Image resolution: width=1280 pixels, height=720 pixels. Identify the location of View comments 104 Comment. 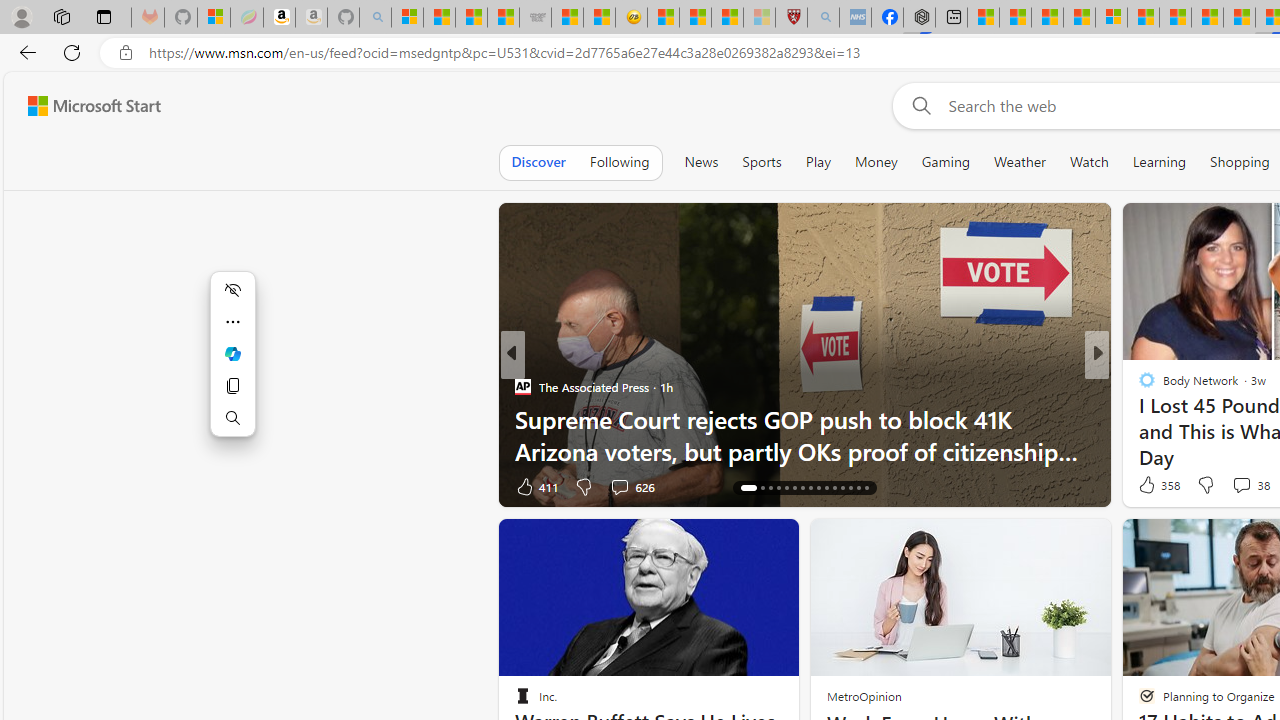
(1248, 486).